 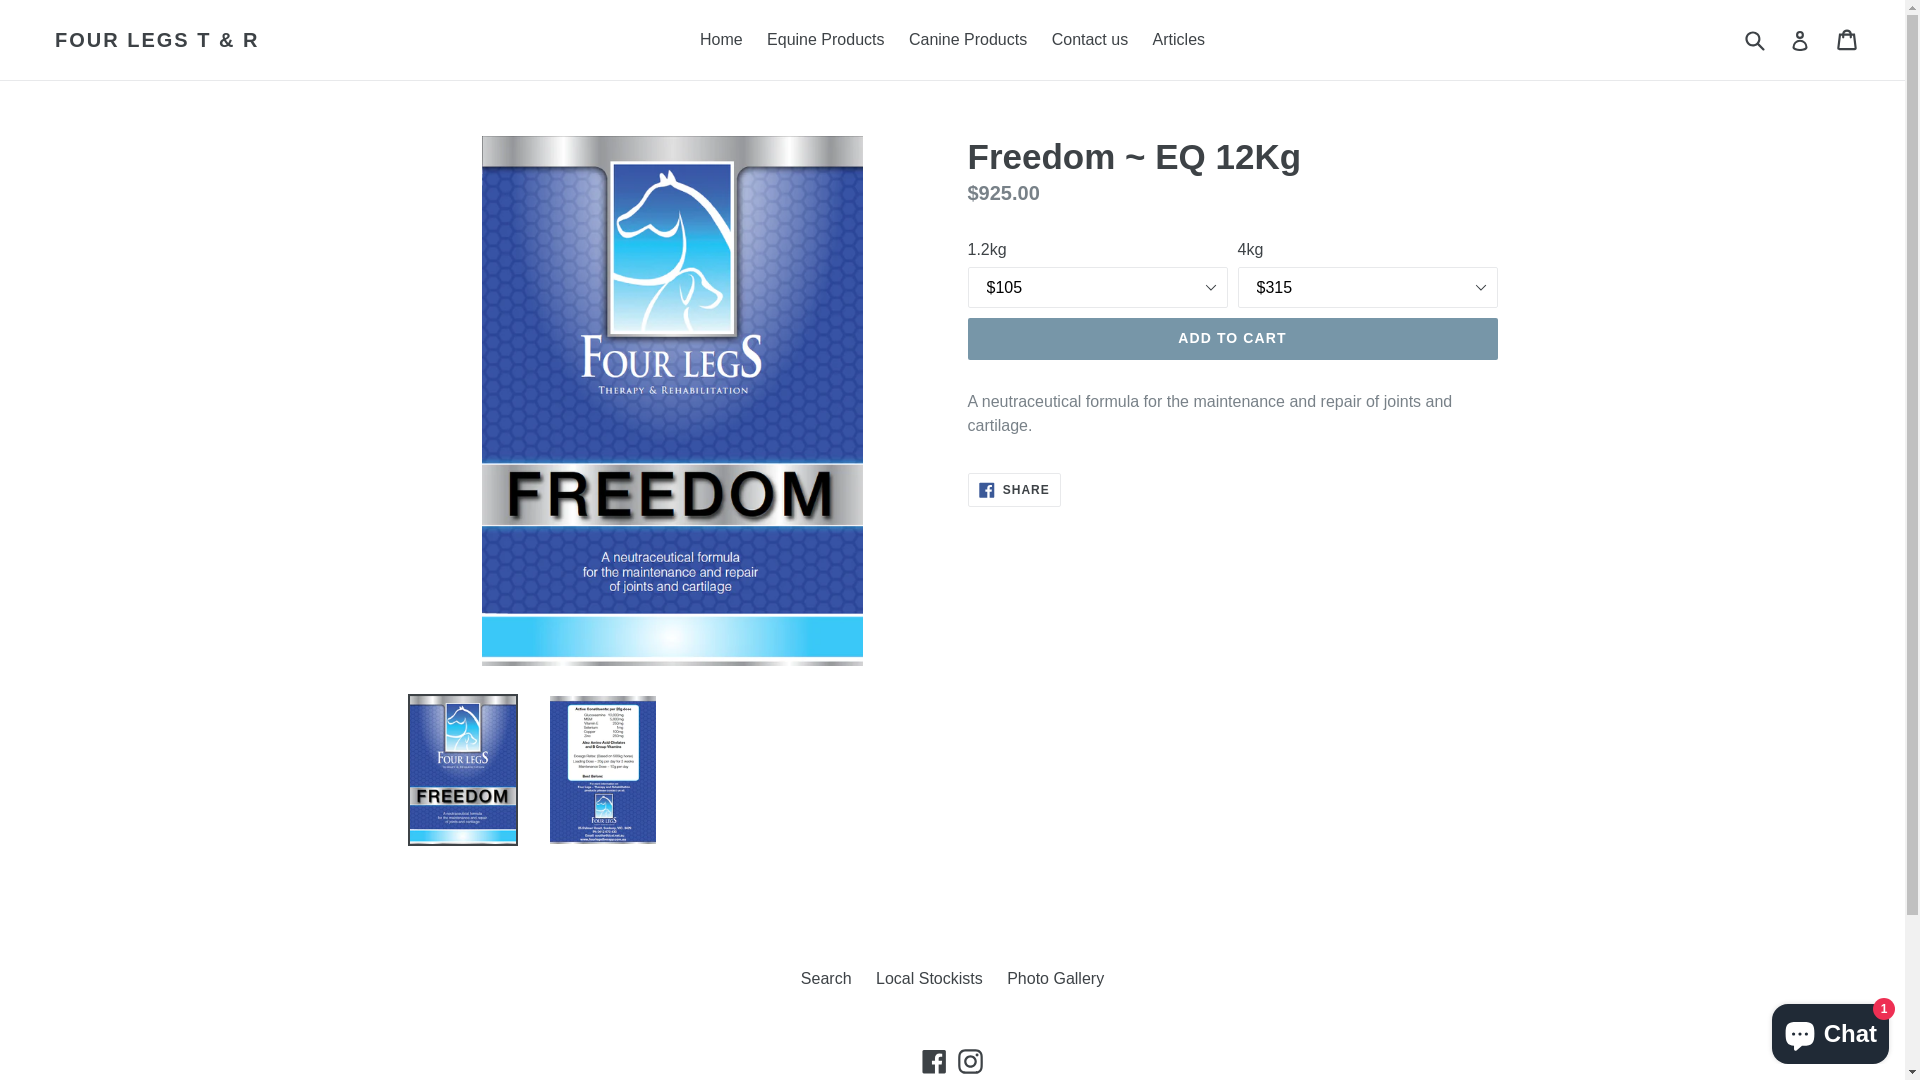 What do you see at coordinates (1014, 490) in the screenshot?
I see `SHARE
SHARE ON FACEBOOK` at bounding box center [1014, 490].